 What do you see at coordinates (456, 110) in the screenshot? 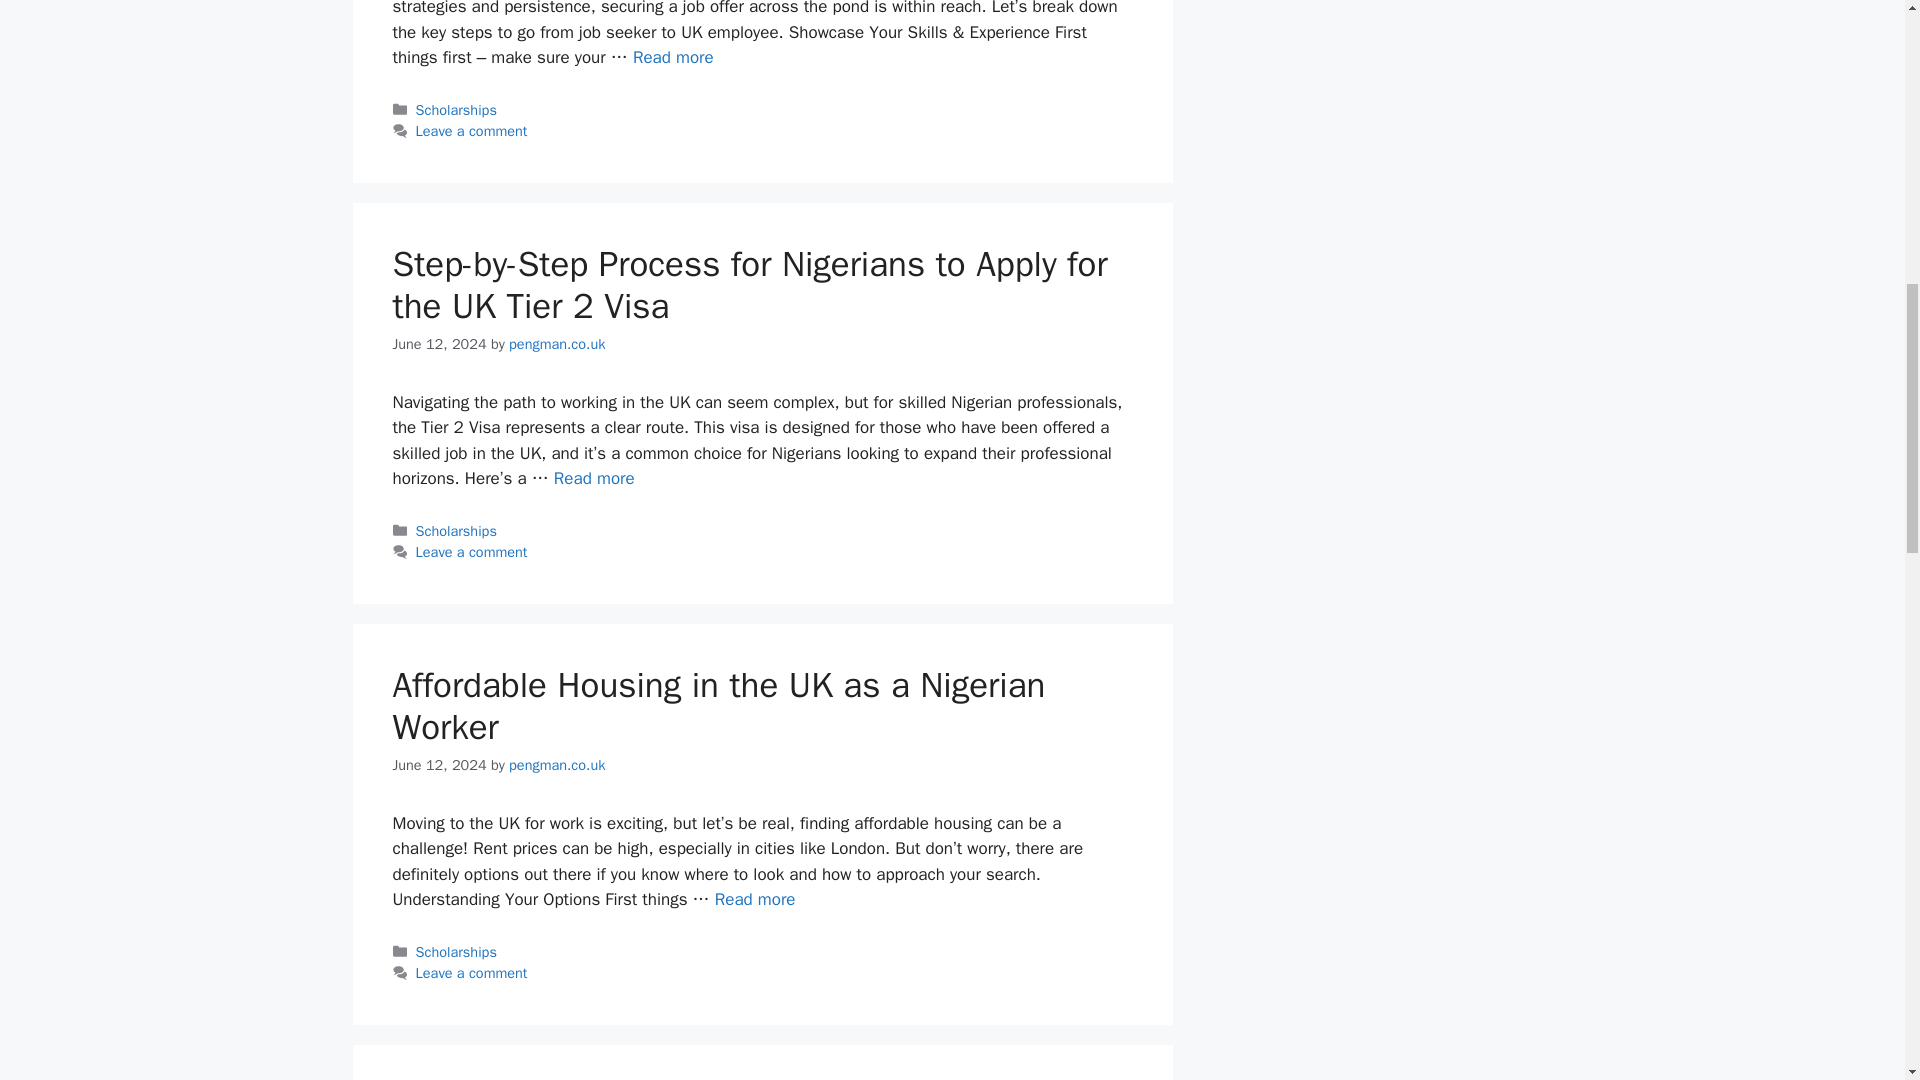
I see `Scholarships` at bounding box center [456, 110].